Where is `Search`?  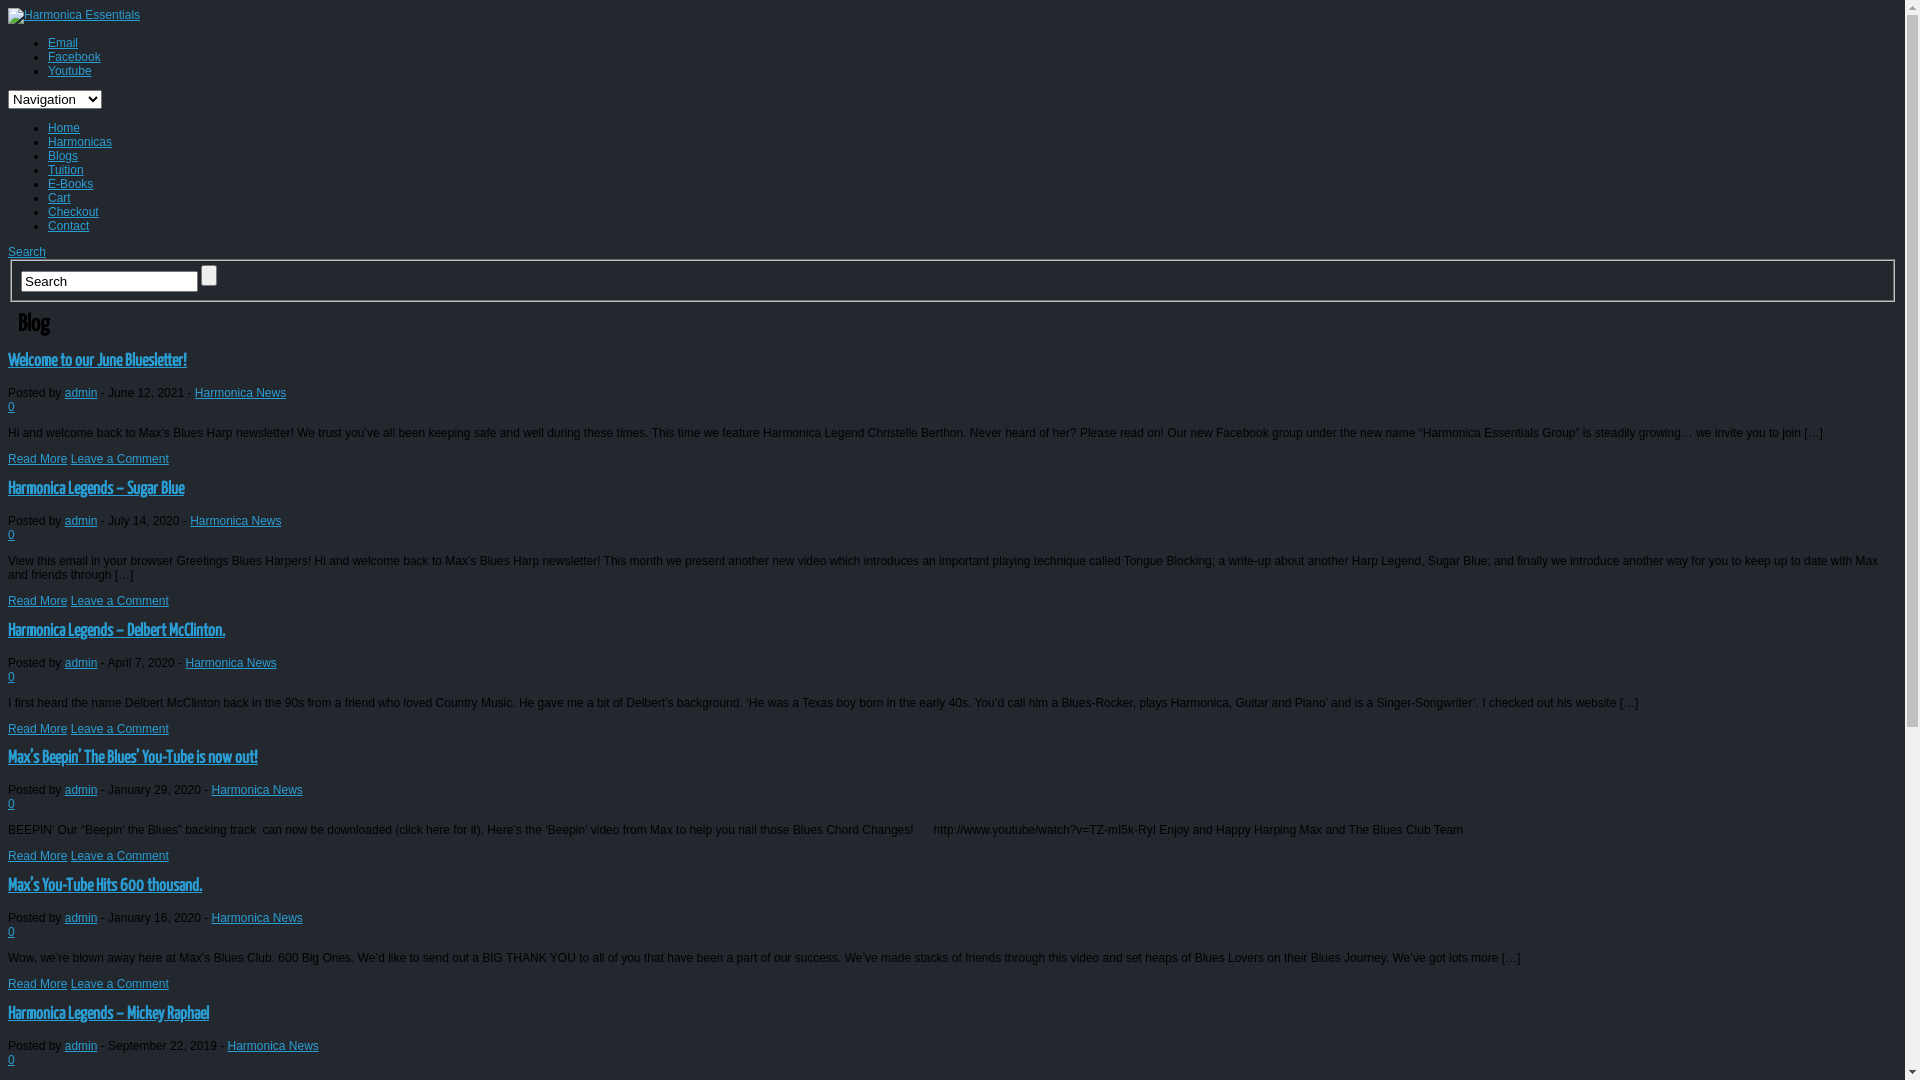 Search is located at coordinates (27, 252).